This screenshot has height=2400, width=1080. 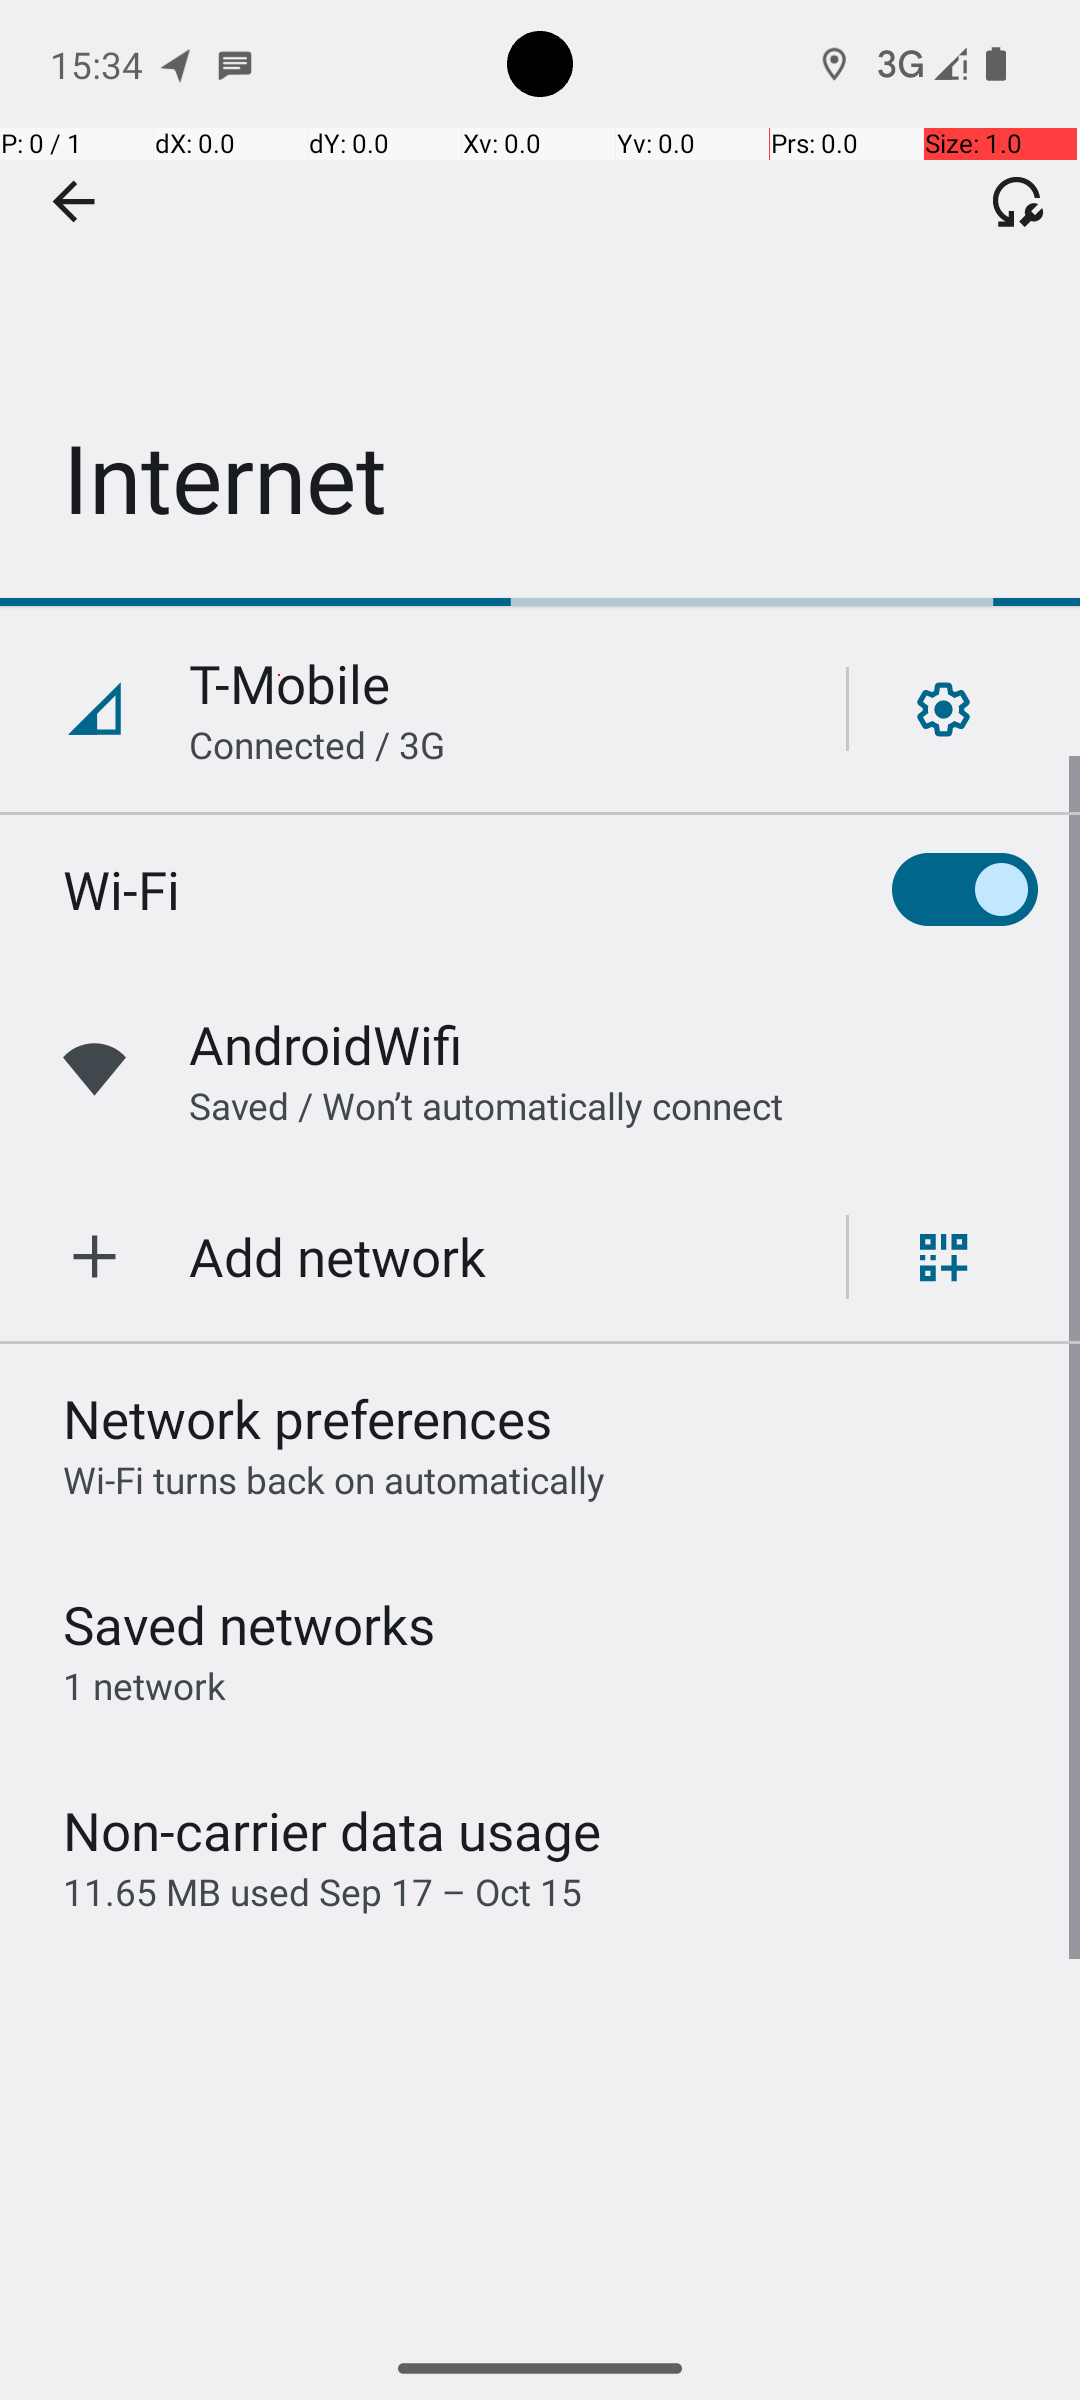 I want to click on Non-carrier data usage, so click(x=332, y=1830).